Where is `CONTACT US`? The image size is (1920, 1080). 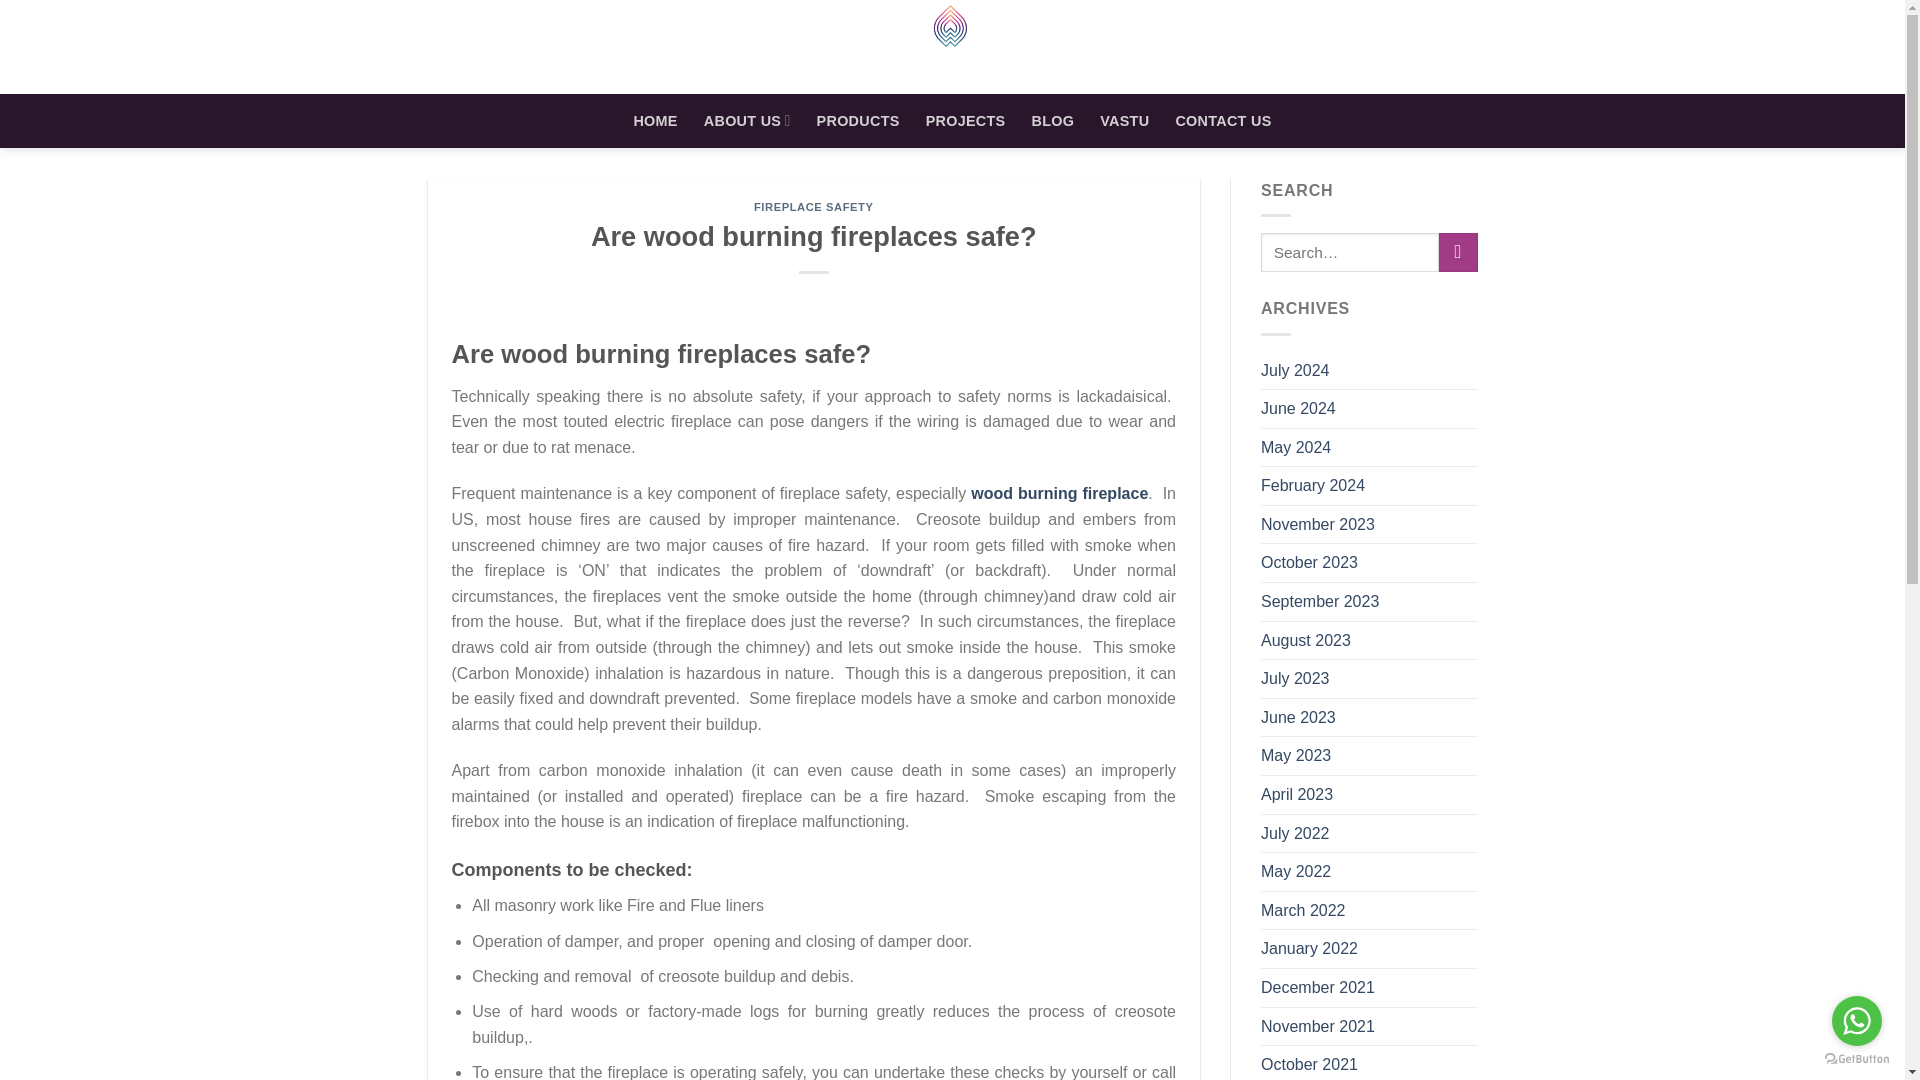 CONTACT US is located at coordinates (1223, 120).